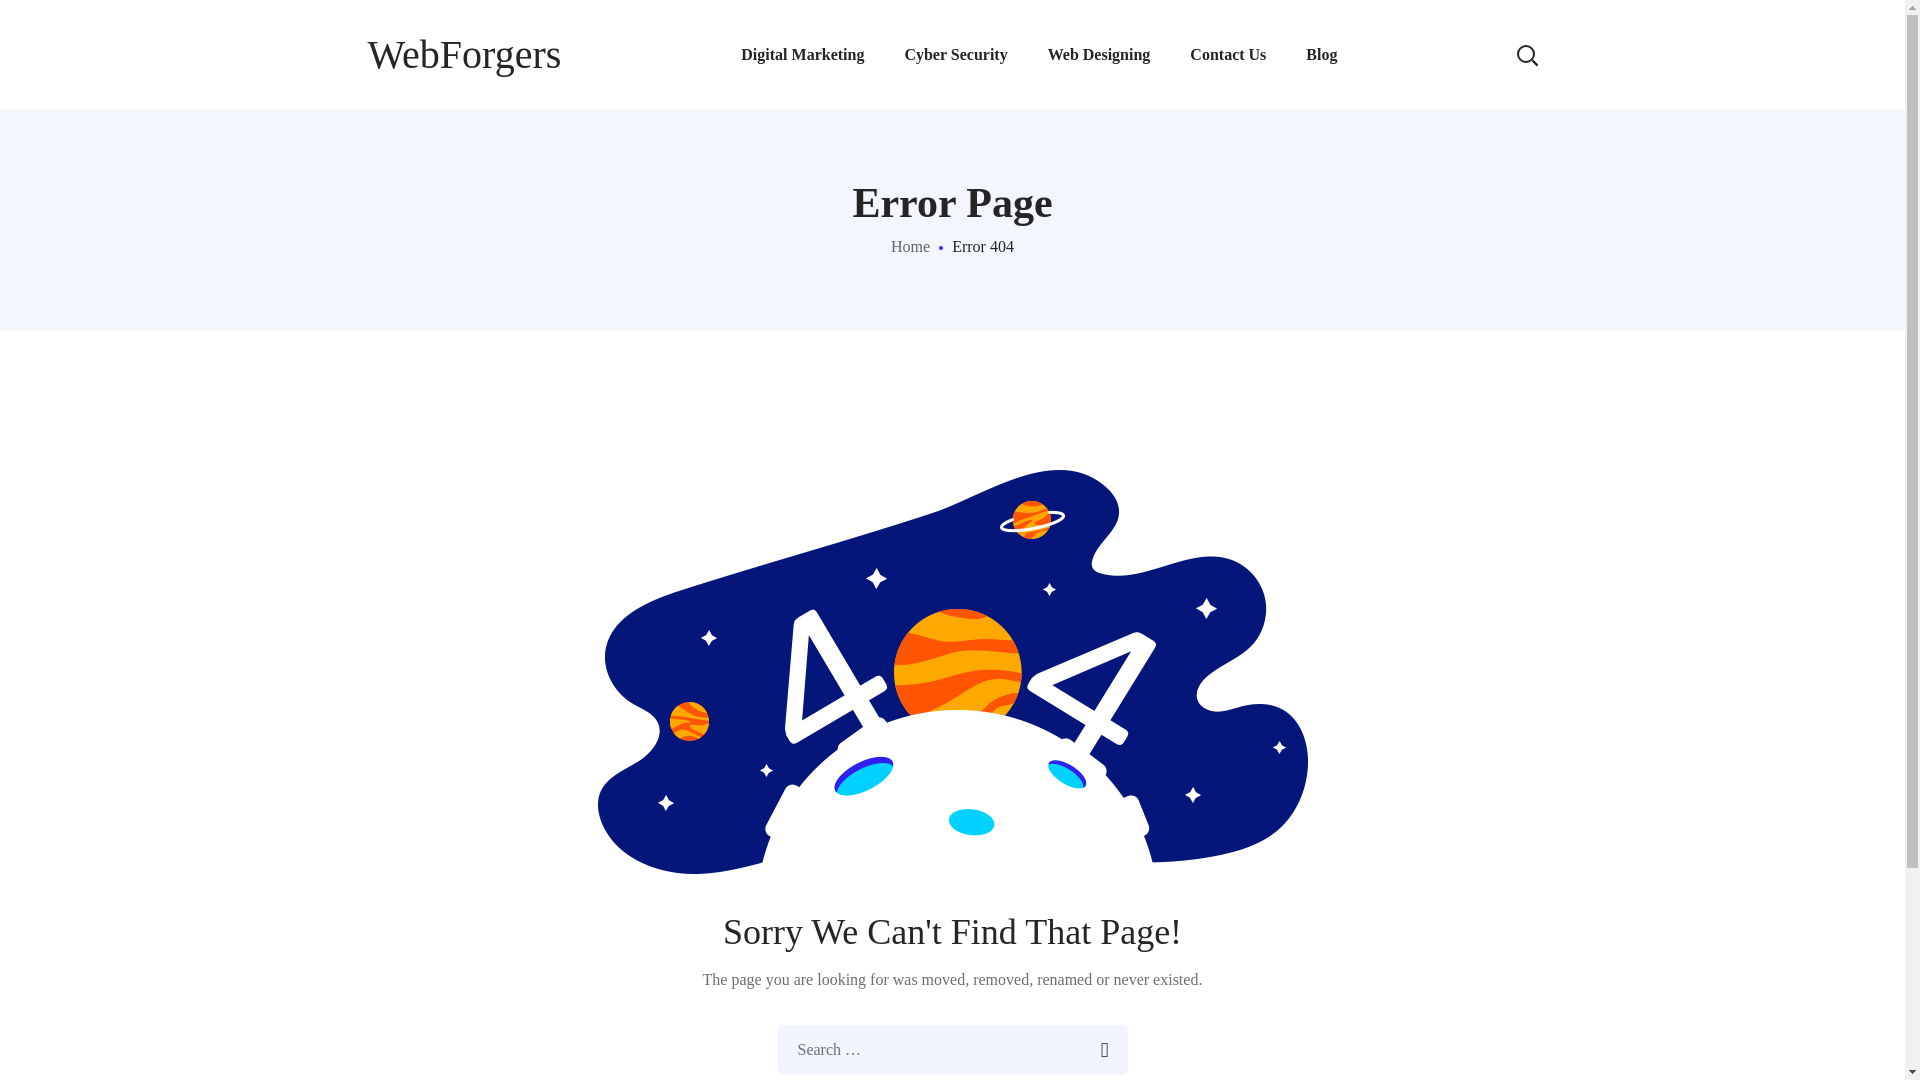  I want to click on Search, so click(1102, 1049).